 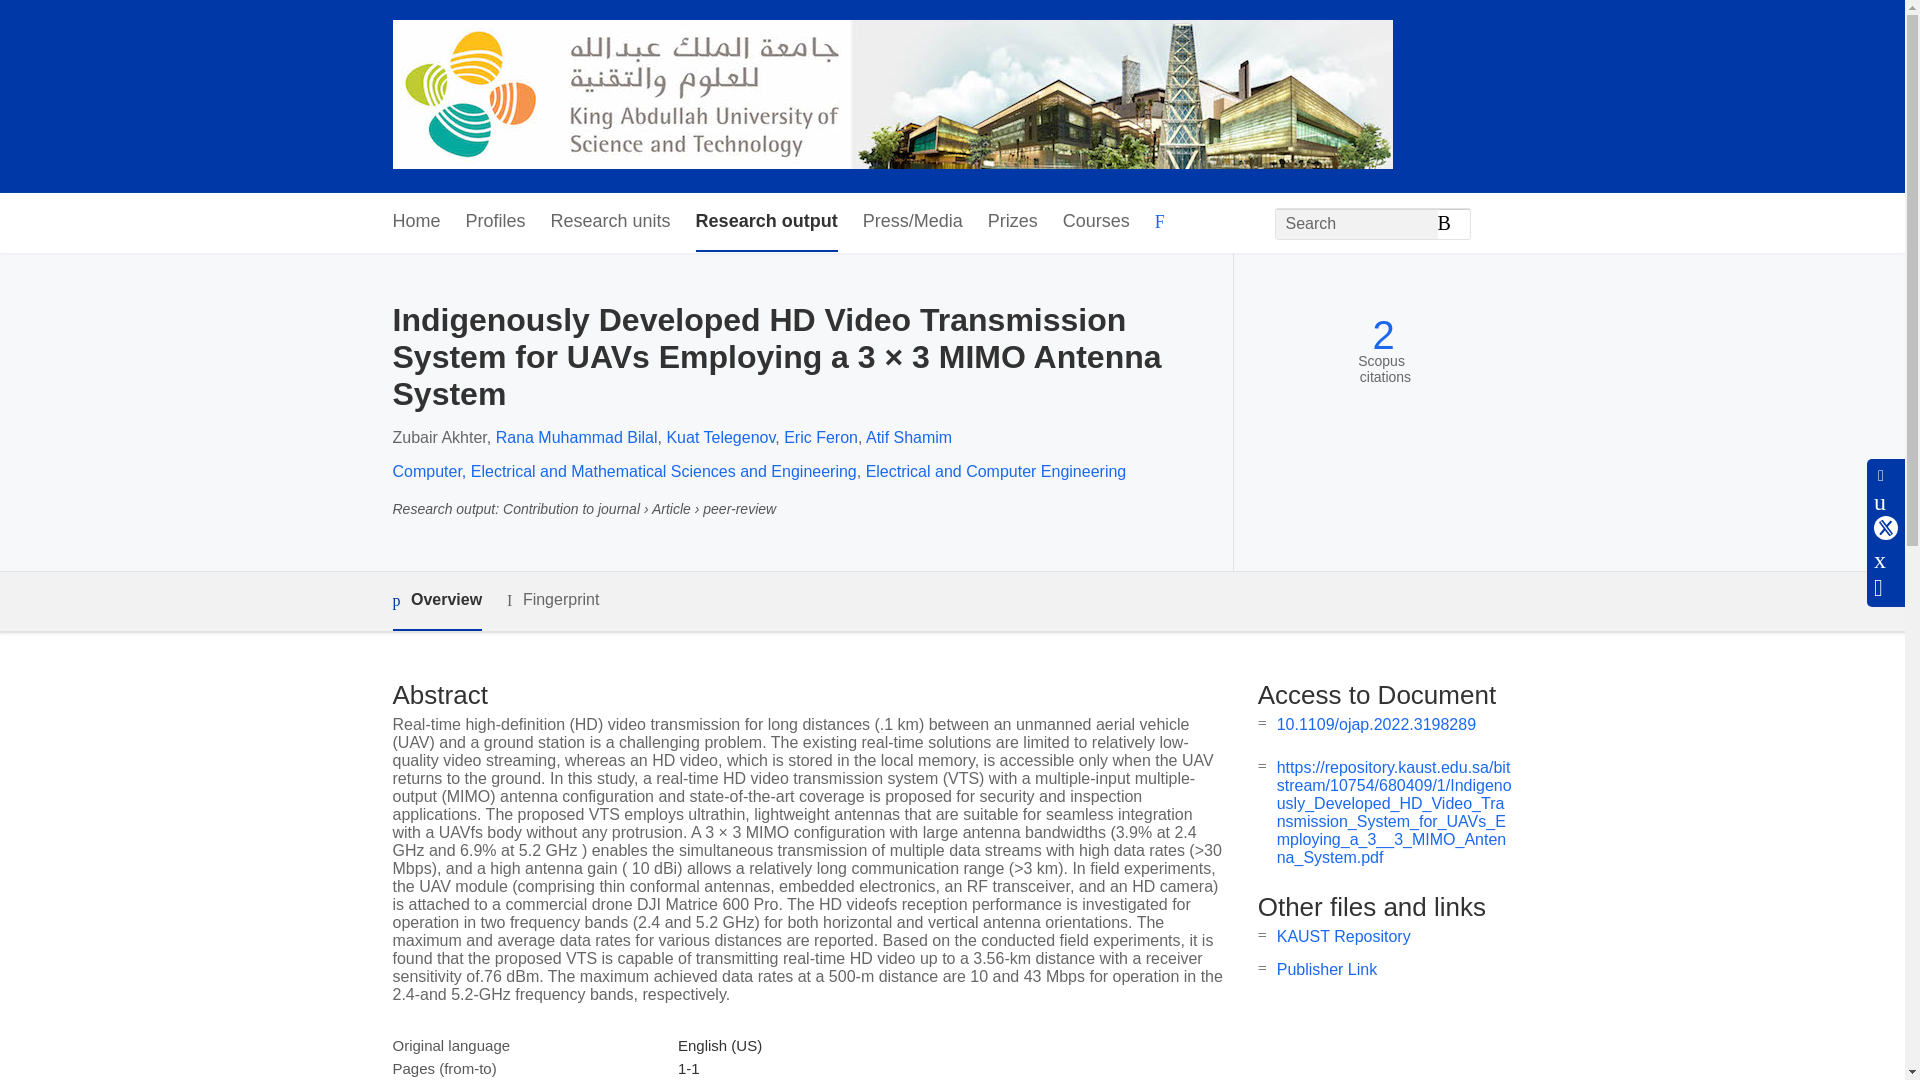 What do you see at coordinates (908, 437) in the screenshot?
I see `Atif Shamim` at bounding box center [908, 437].